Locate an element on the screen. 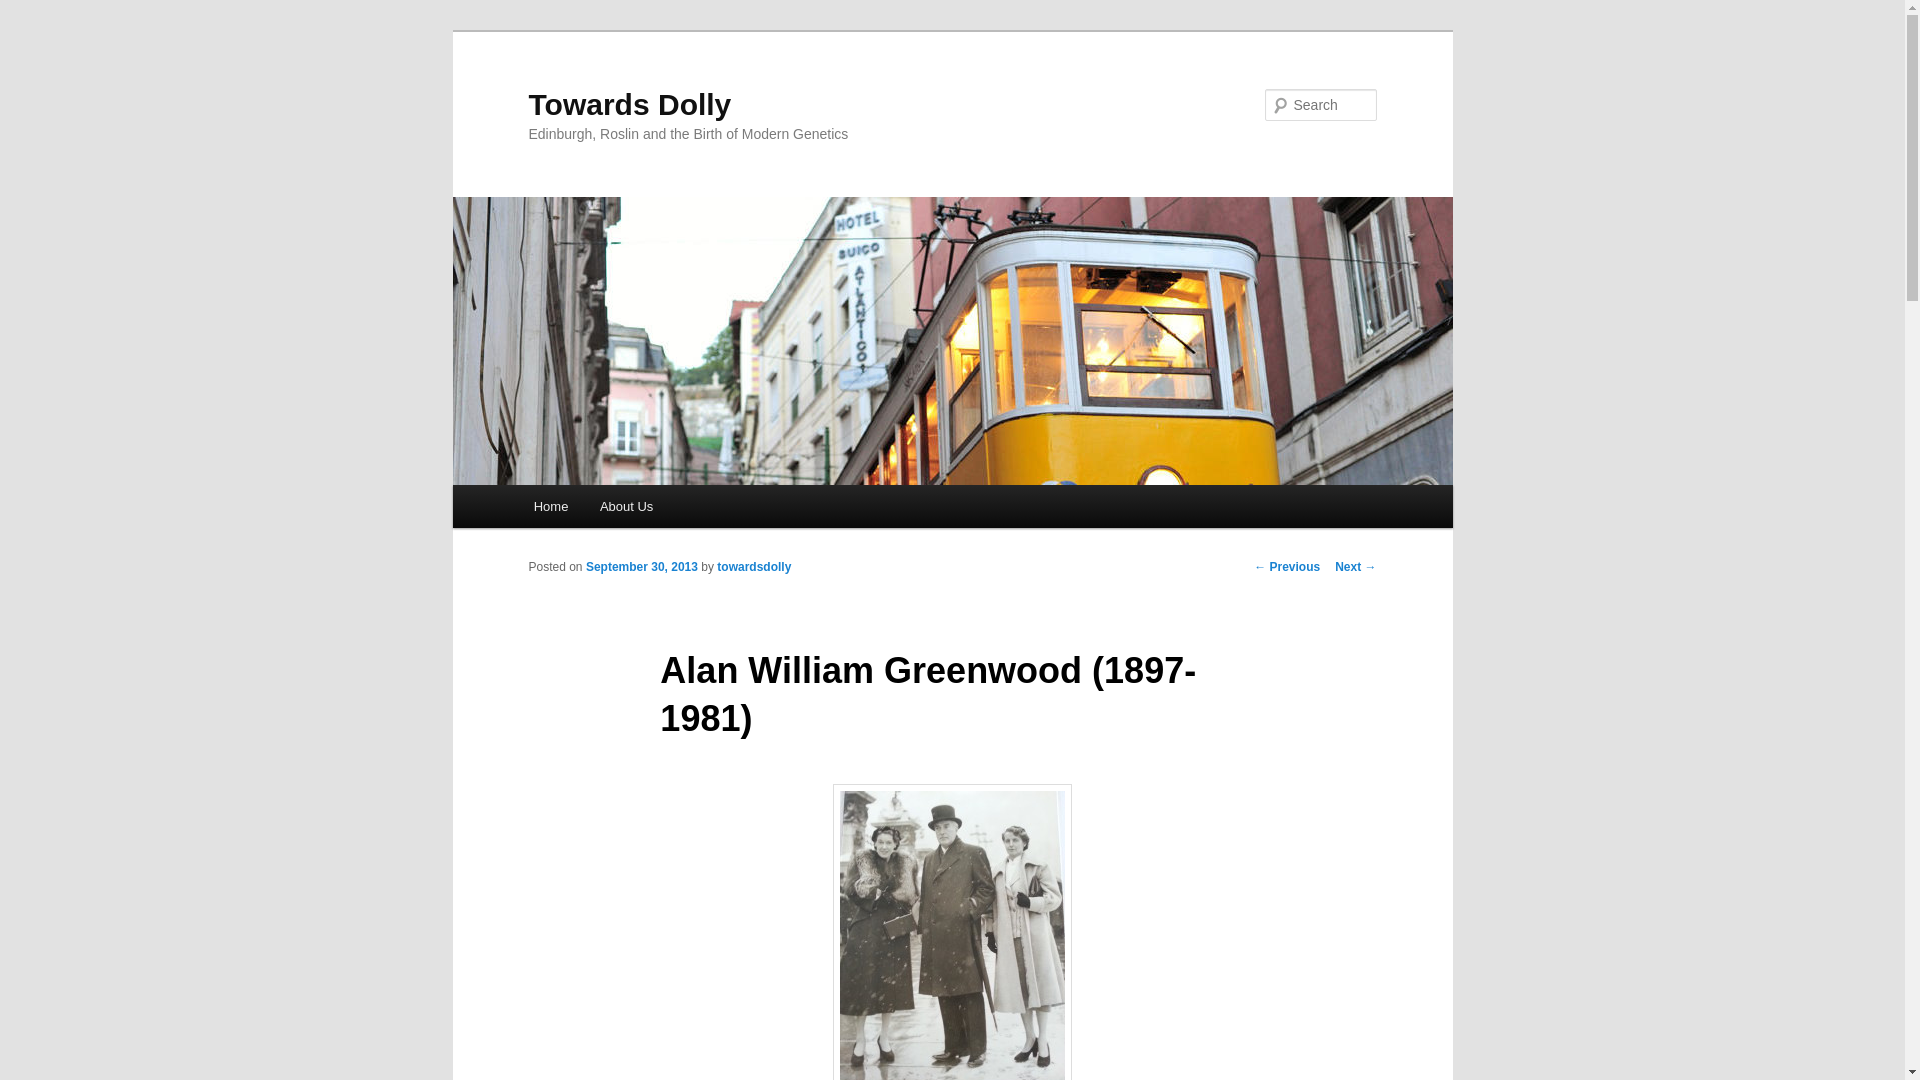 This screenshot has height=1080, width=1920. Search is located at coordinates (32, 11).